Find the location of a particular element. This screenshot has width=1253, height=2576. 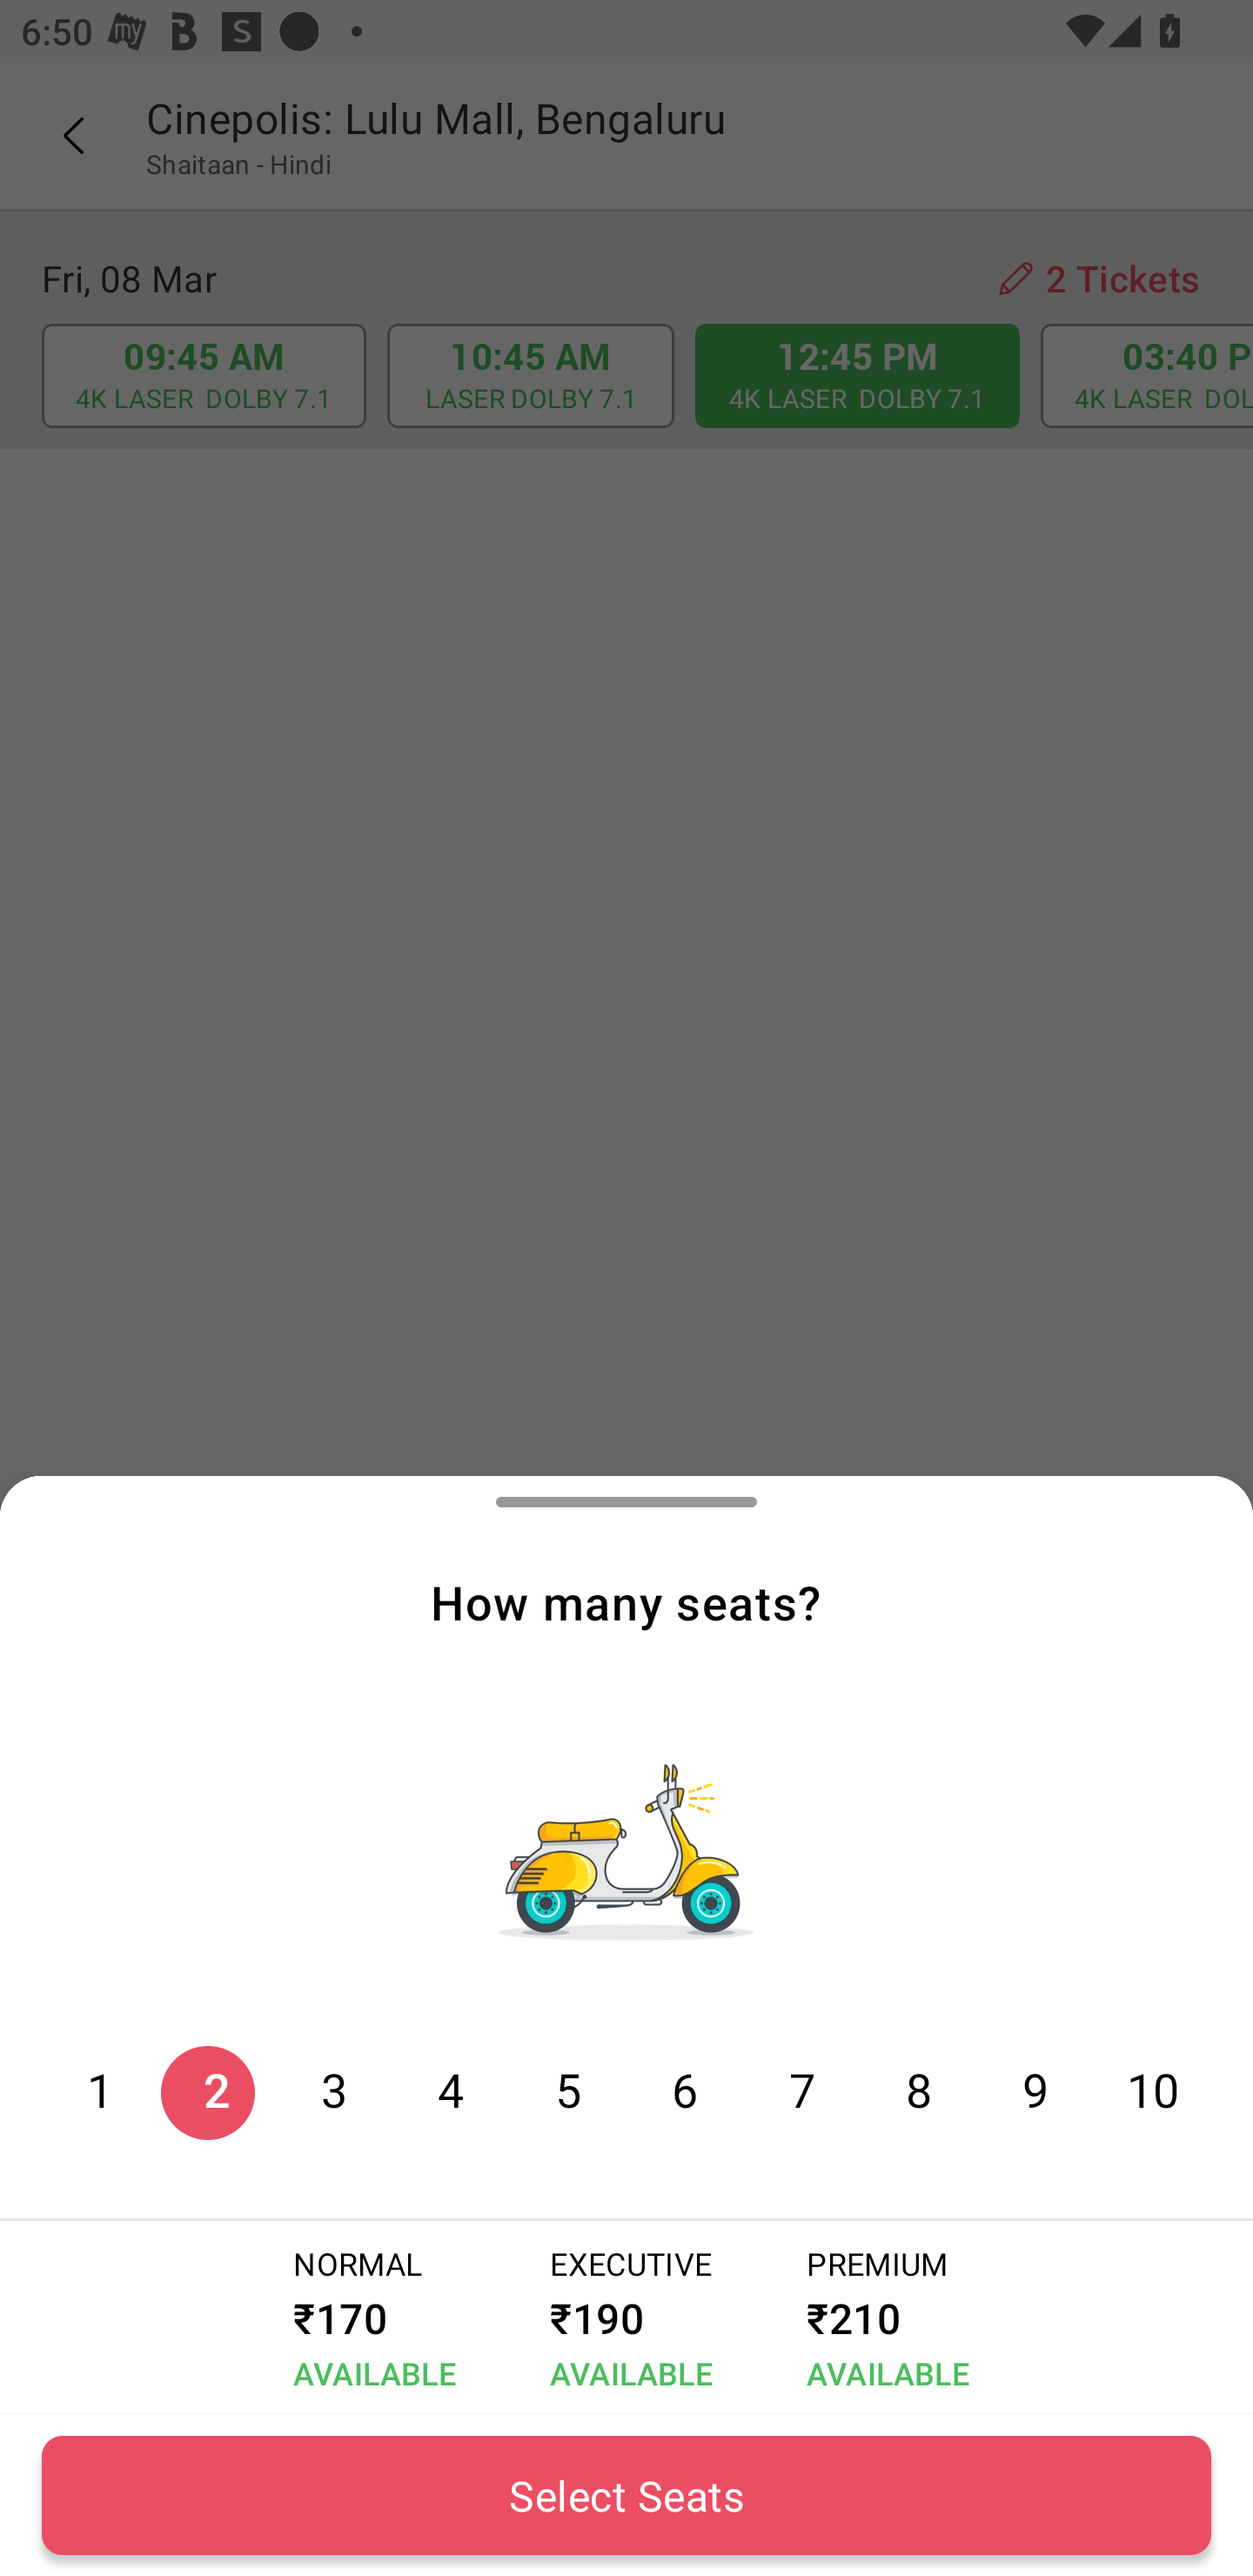

NORMAL ₹170 AVAILABLE is located at coordinates (369, 2318).